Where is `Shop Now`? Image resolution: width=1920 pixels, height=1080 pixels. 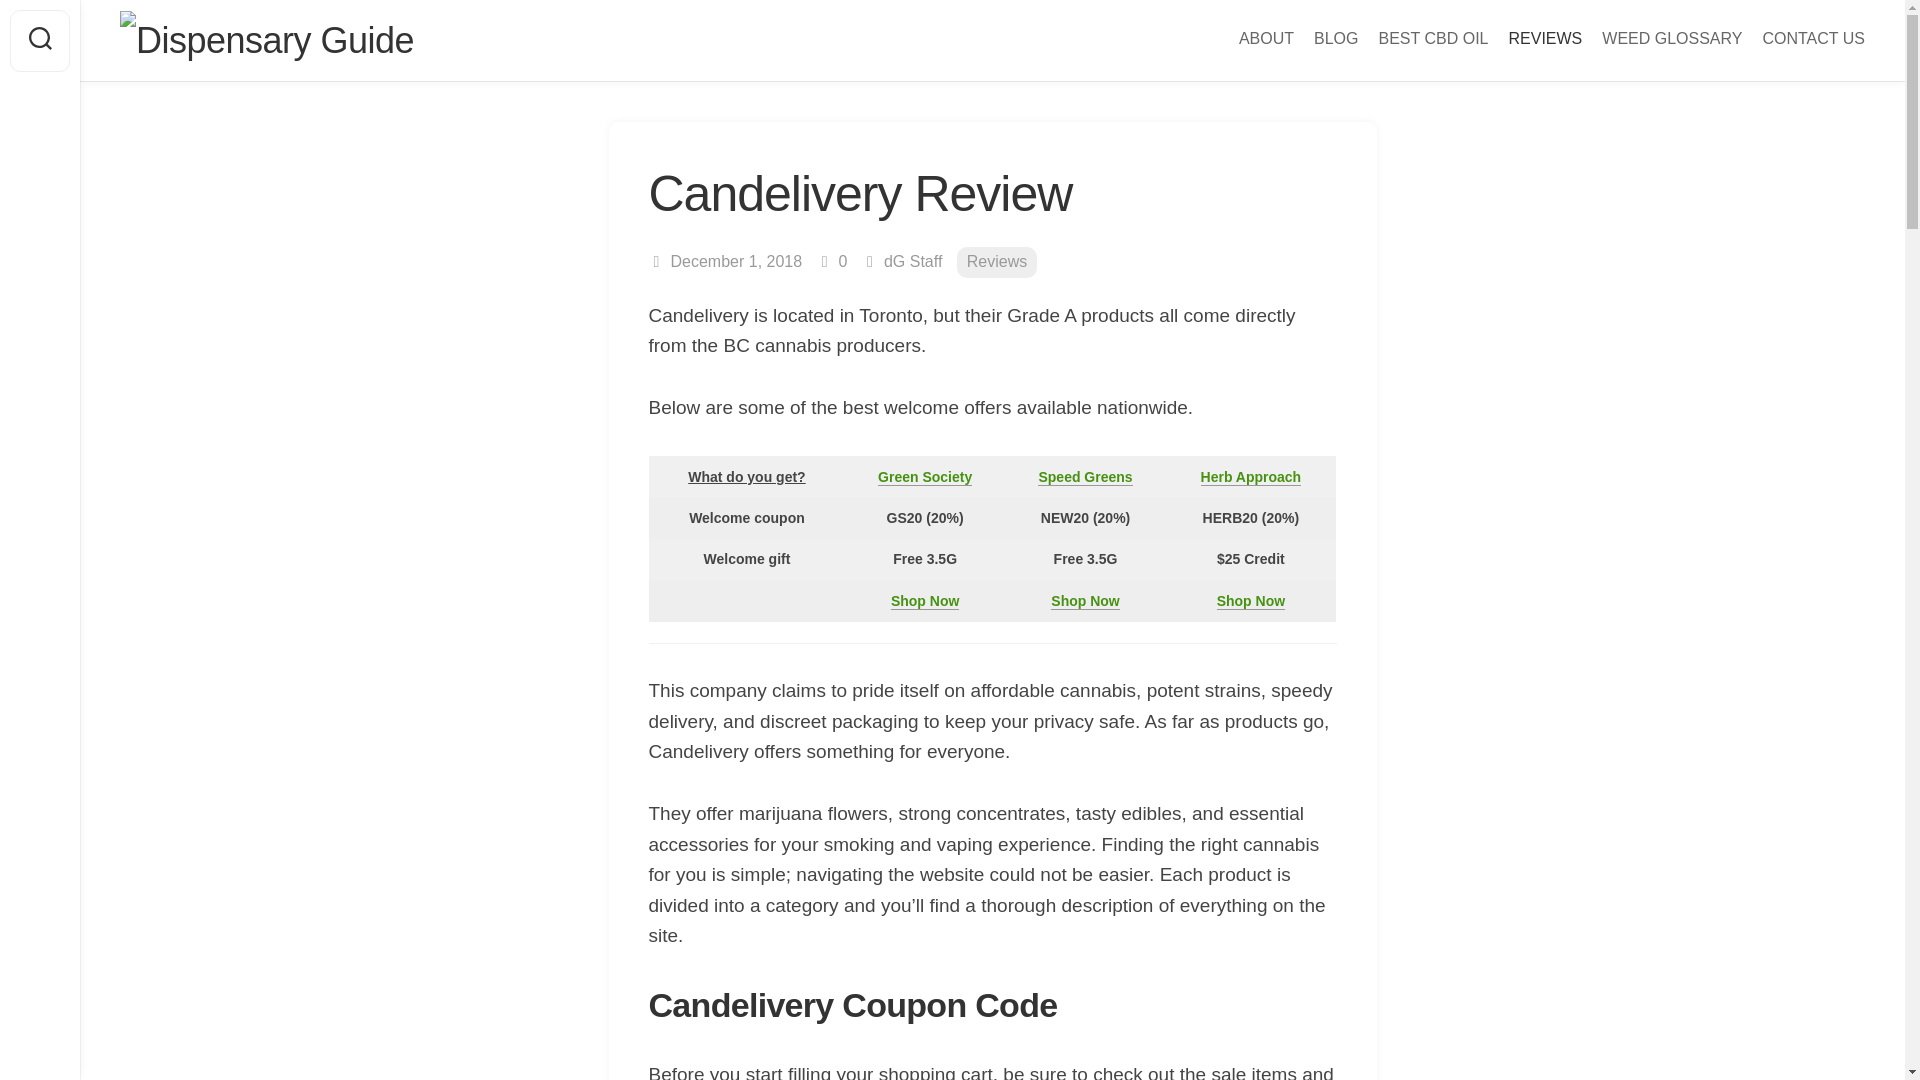
Shop Now is located at coordinates (924, 600).